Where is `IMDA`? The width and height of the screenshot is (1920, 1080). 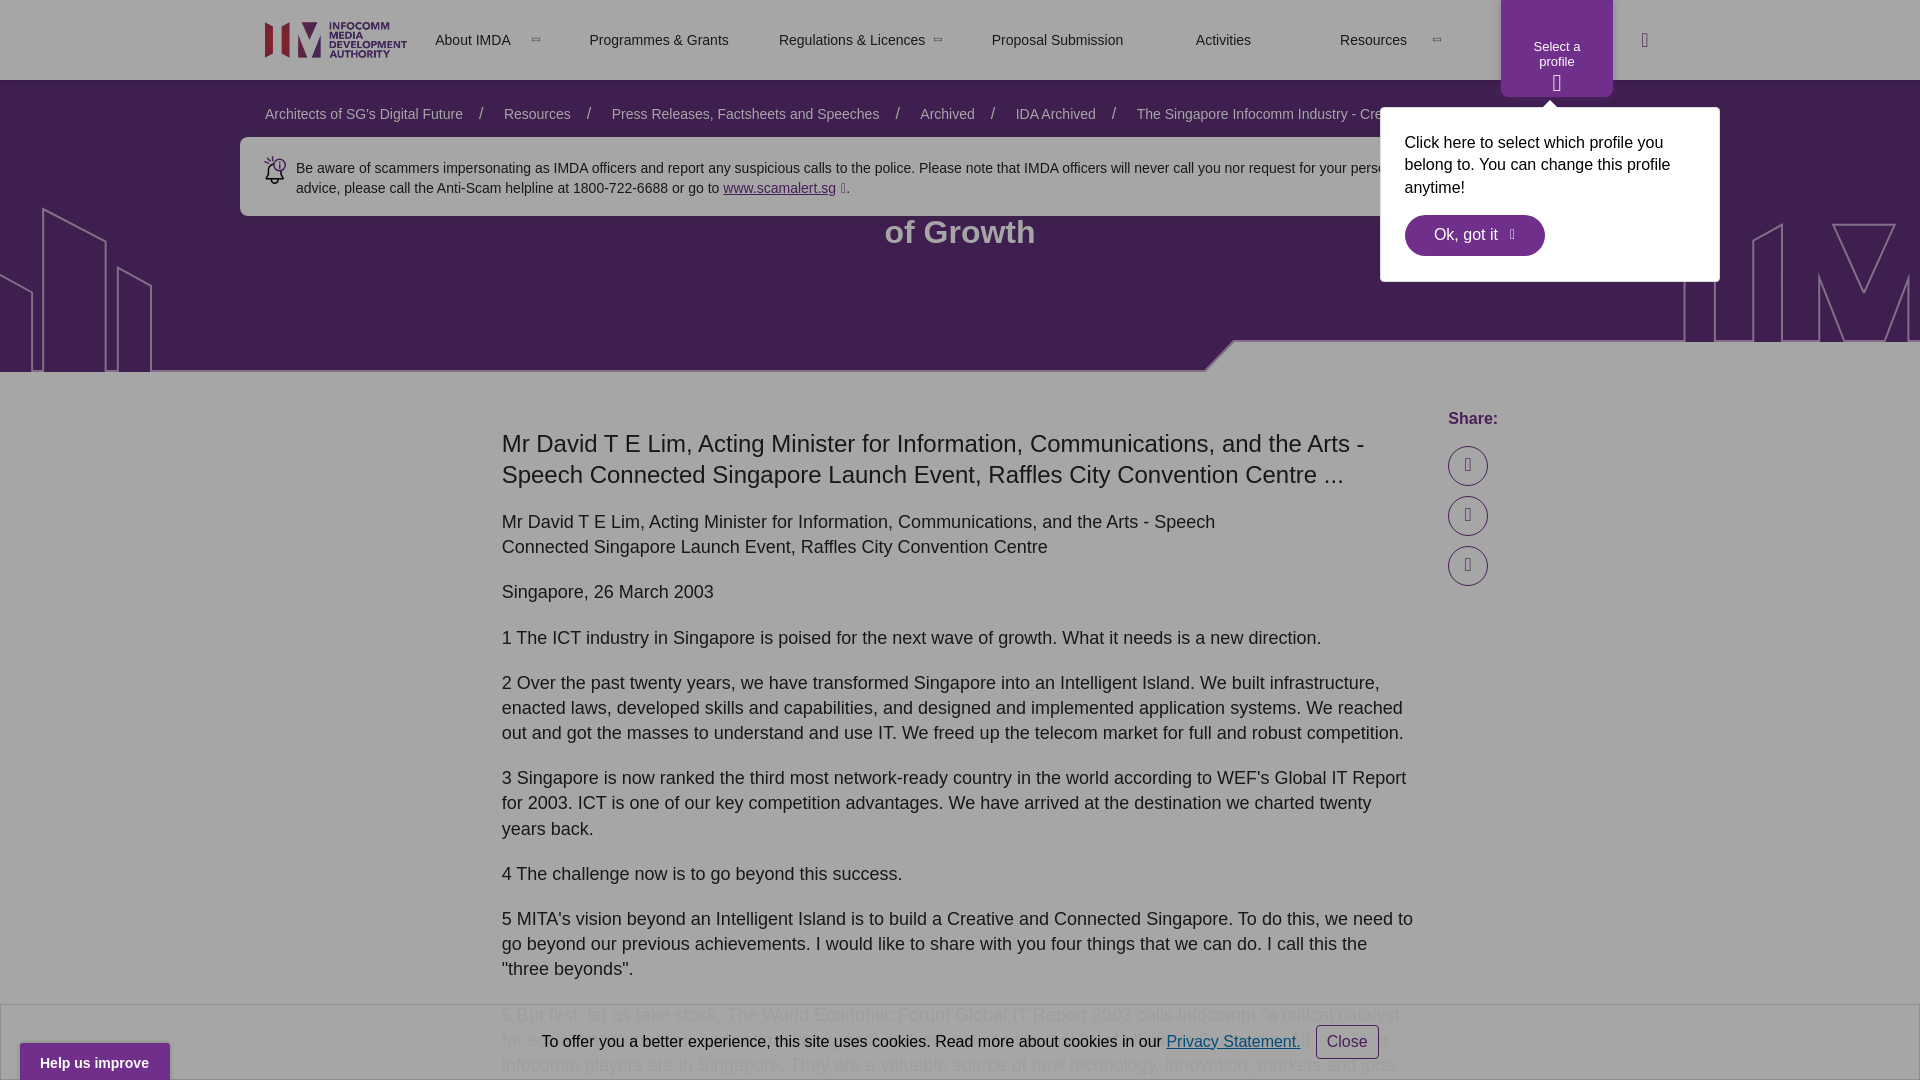
IMDA is located at coordinates (336, 40).